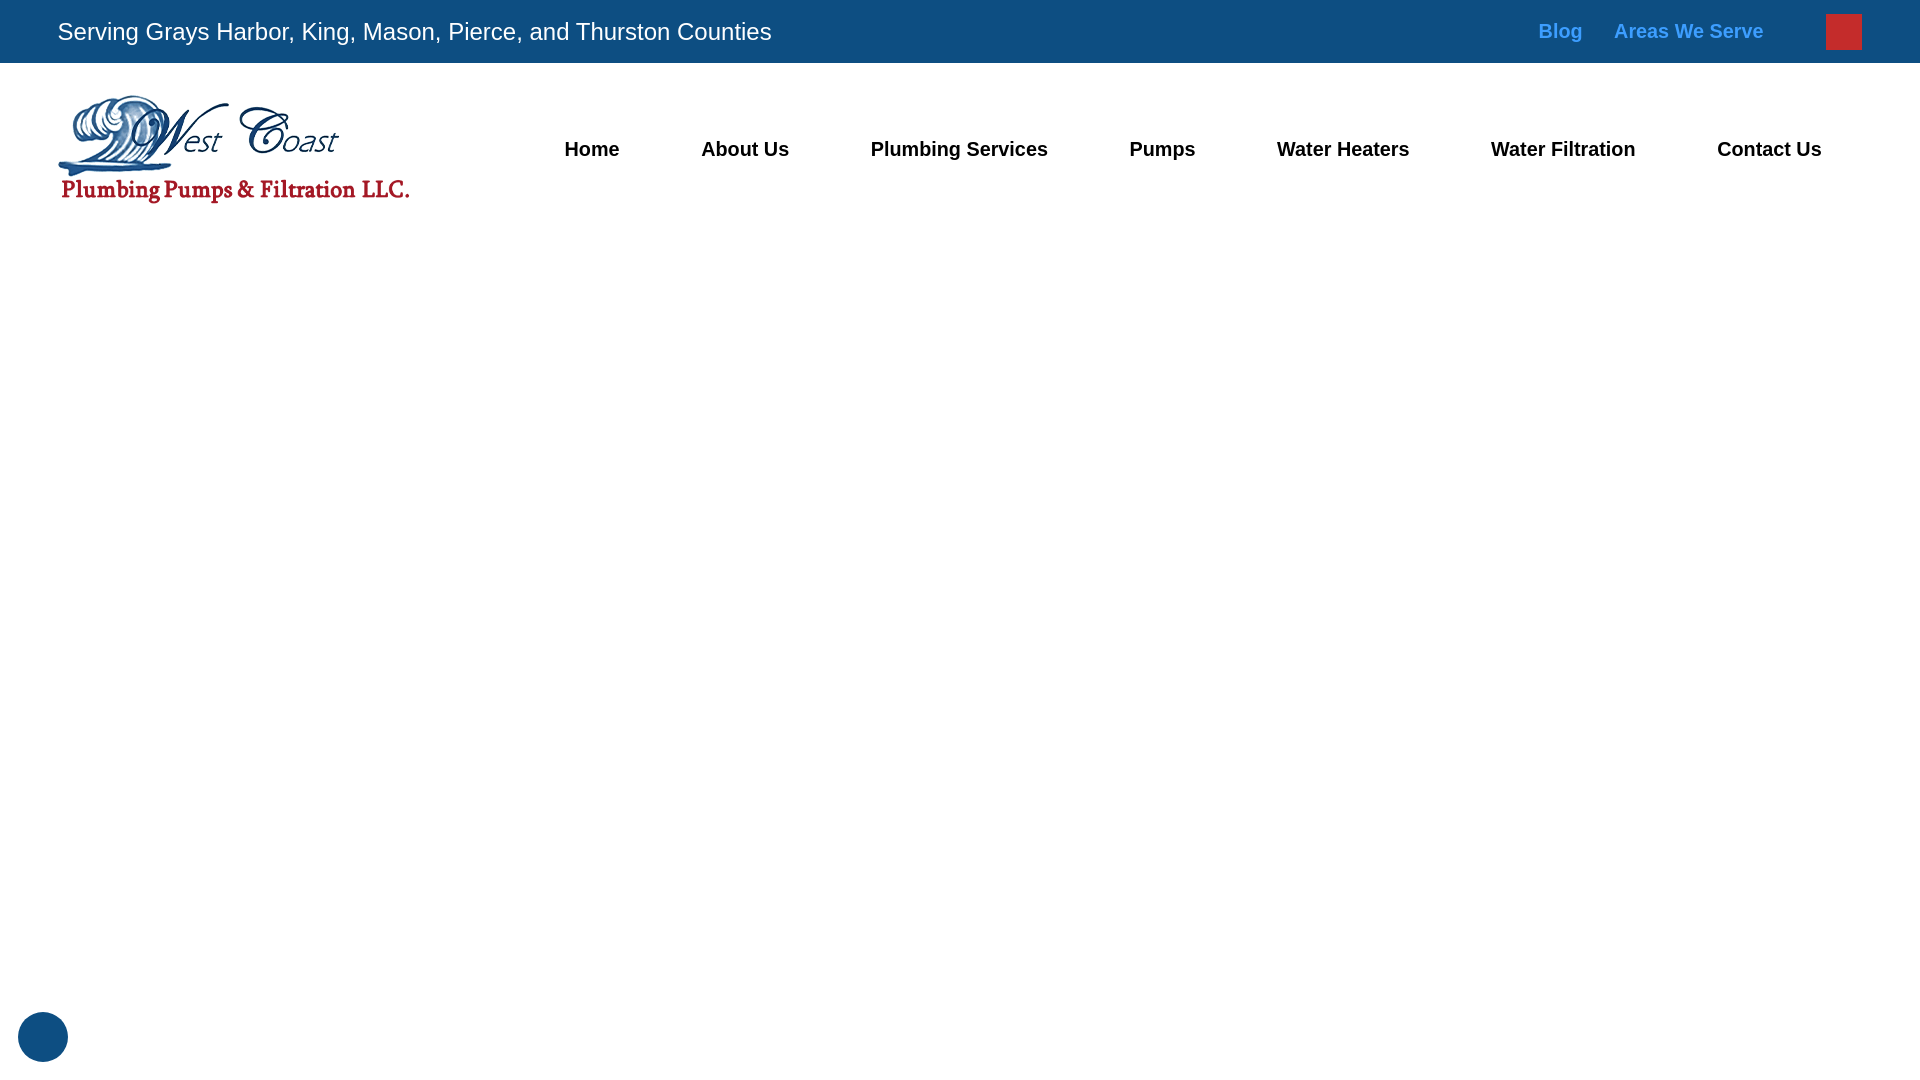  What do you see at coordinates (1342, 149) in the screenshot?
I see `Water Heaters` at bounding box center [1342, 149].